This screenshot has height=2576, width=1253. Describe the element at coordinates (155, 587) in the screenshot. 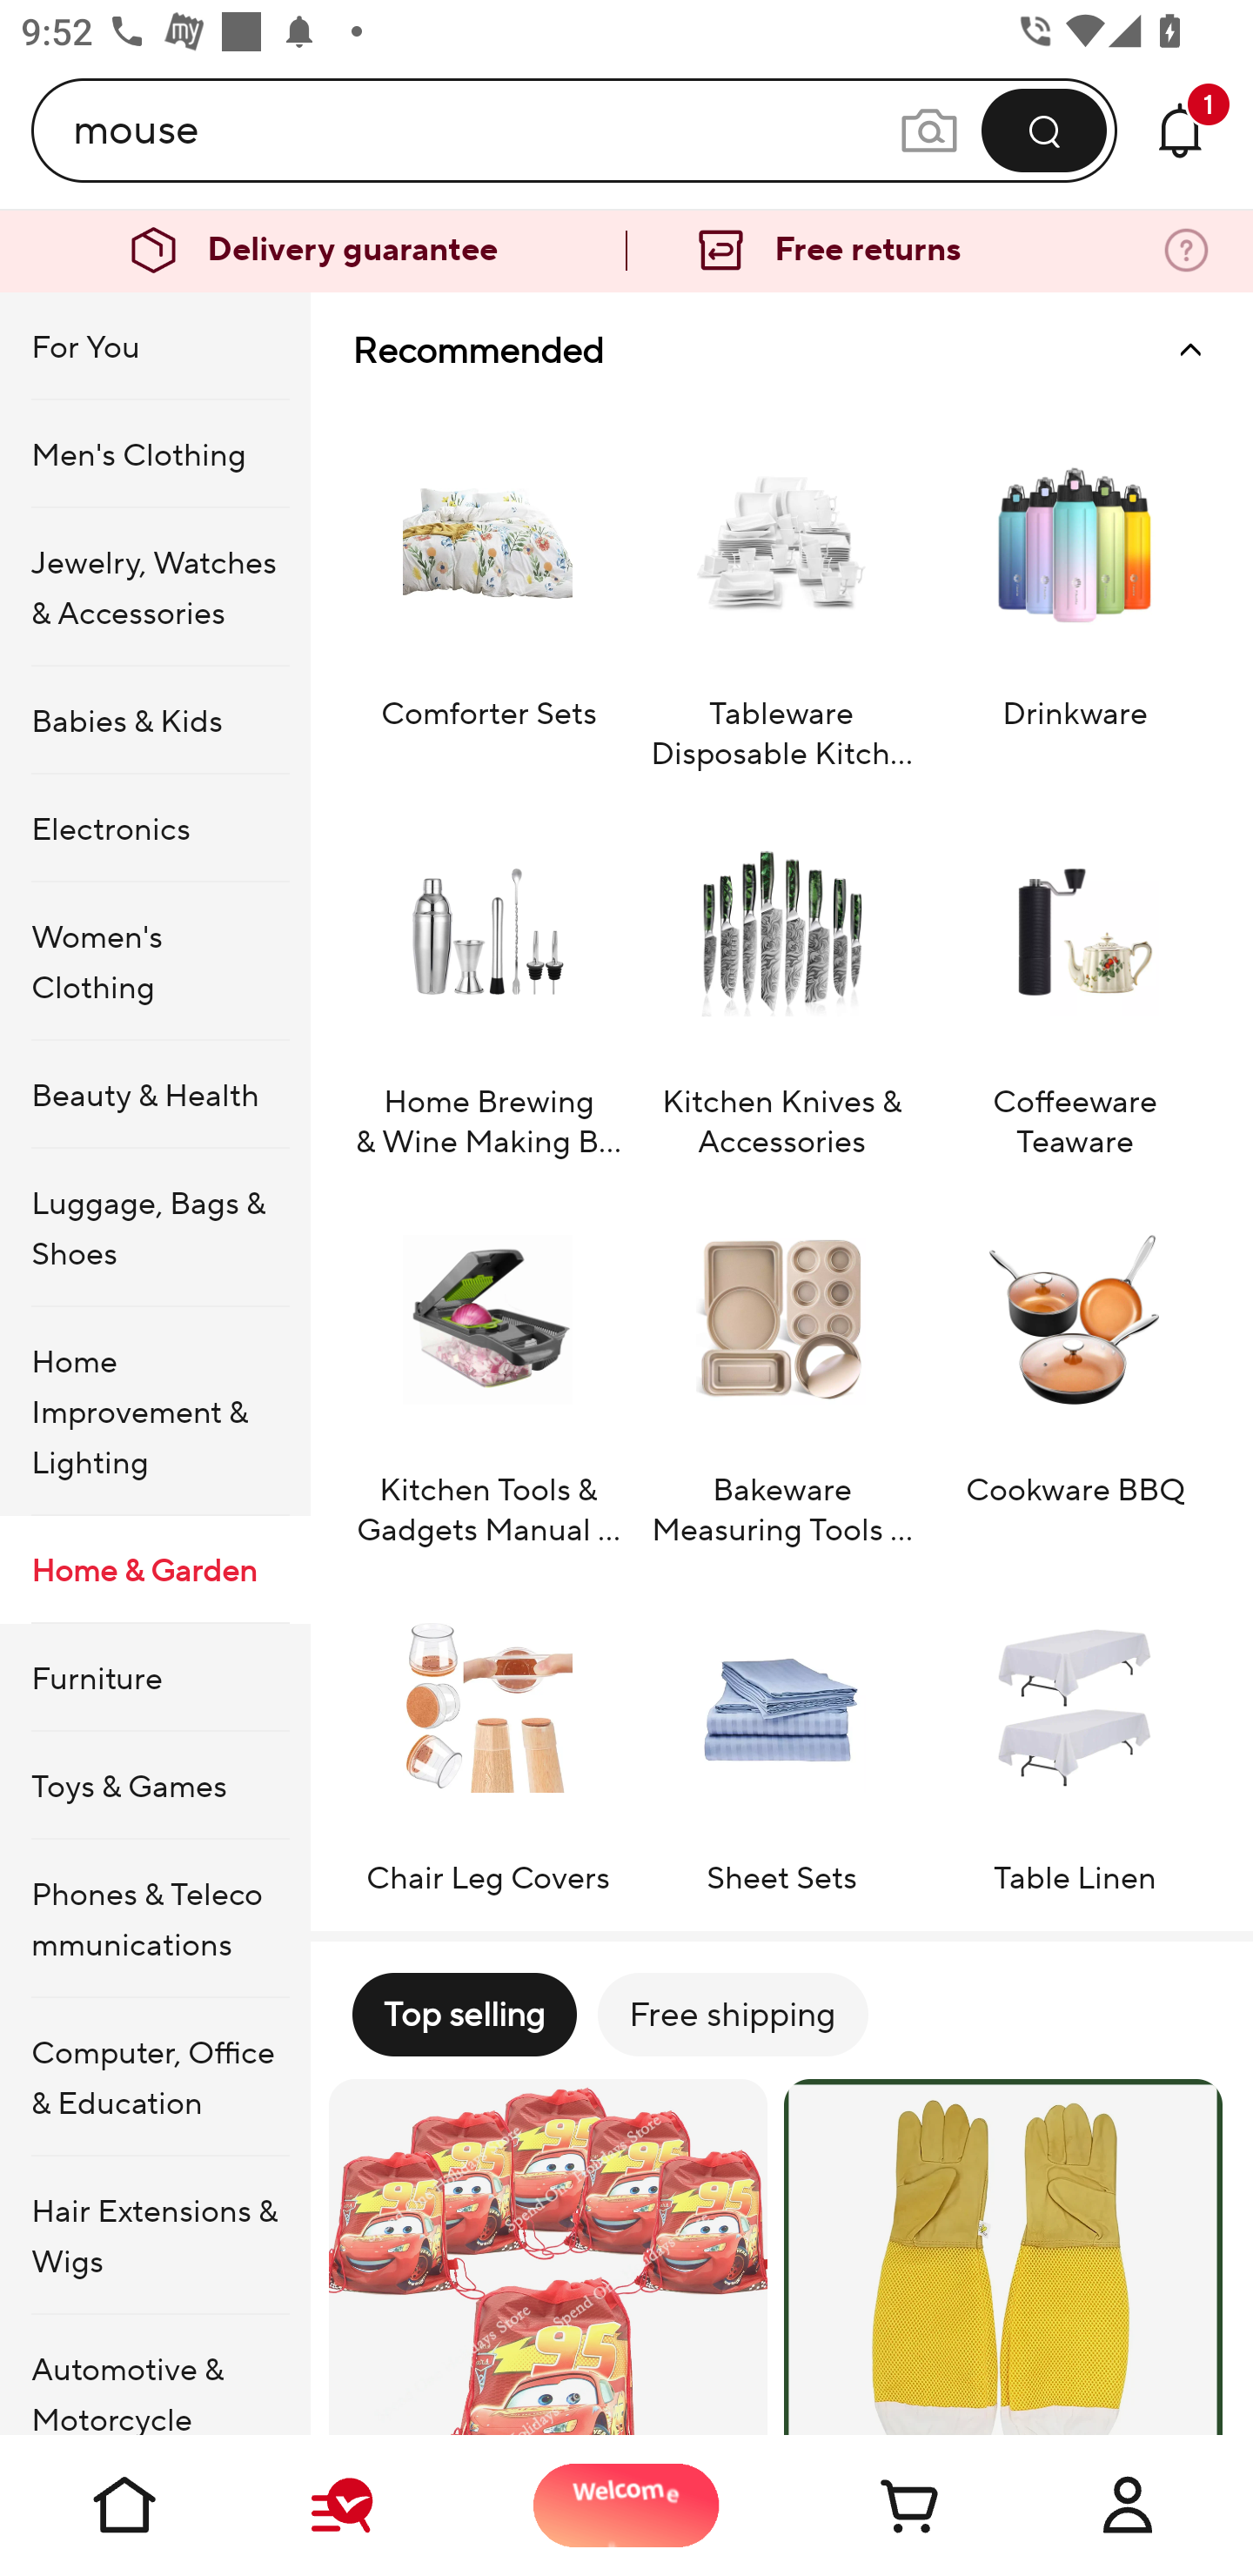

I see `Jewelry, Watches & Accessories` at that location.